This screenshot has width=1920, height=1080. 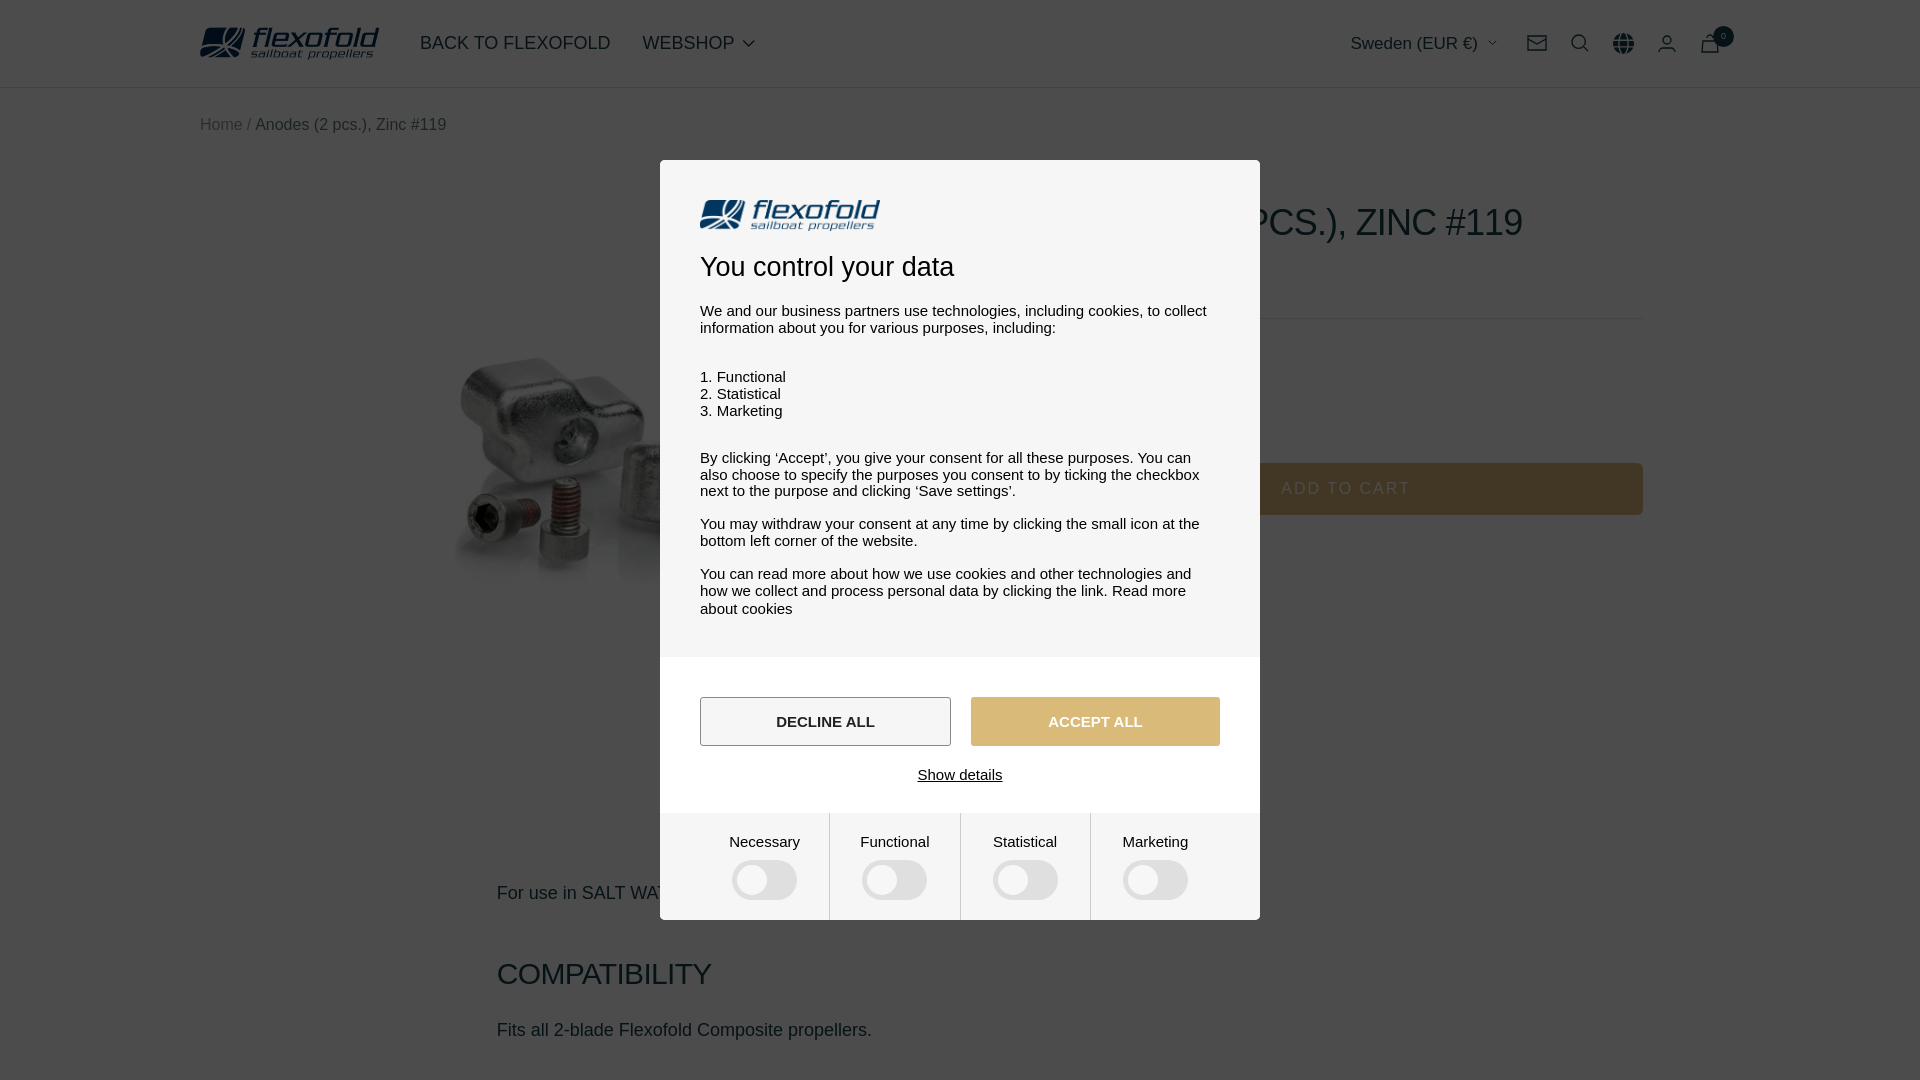 I want to click on DECLINE ALL, so click(x=825, y=721).